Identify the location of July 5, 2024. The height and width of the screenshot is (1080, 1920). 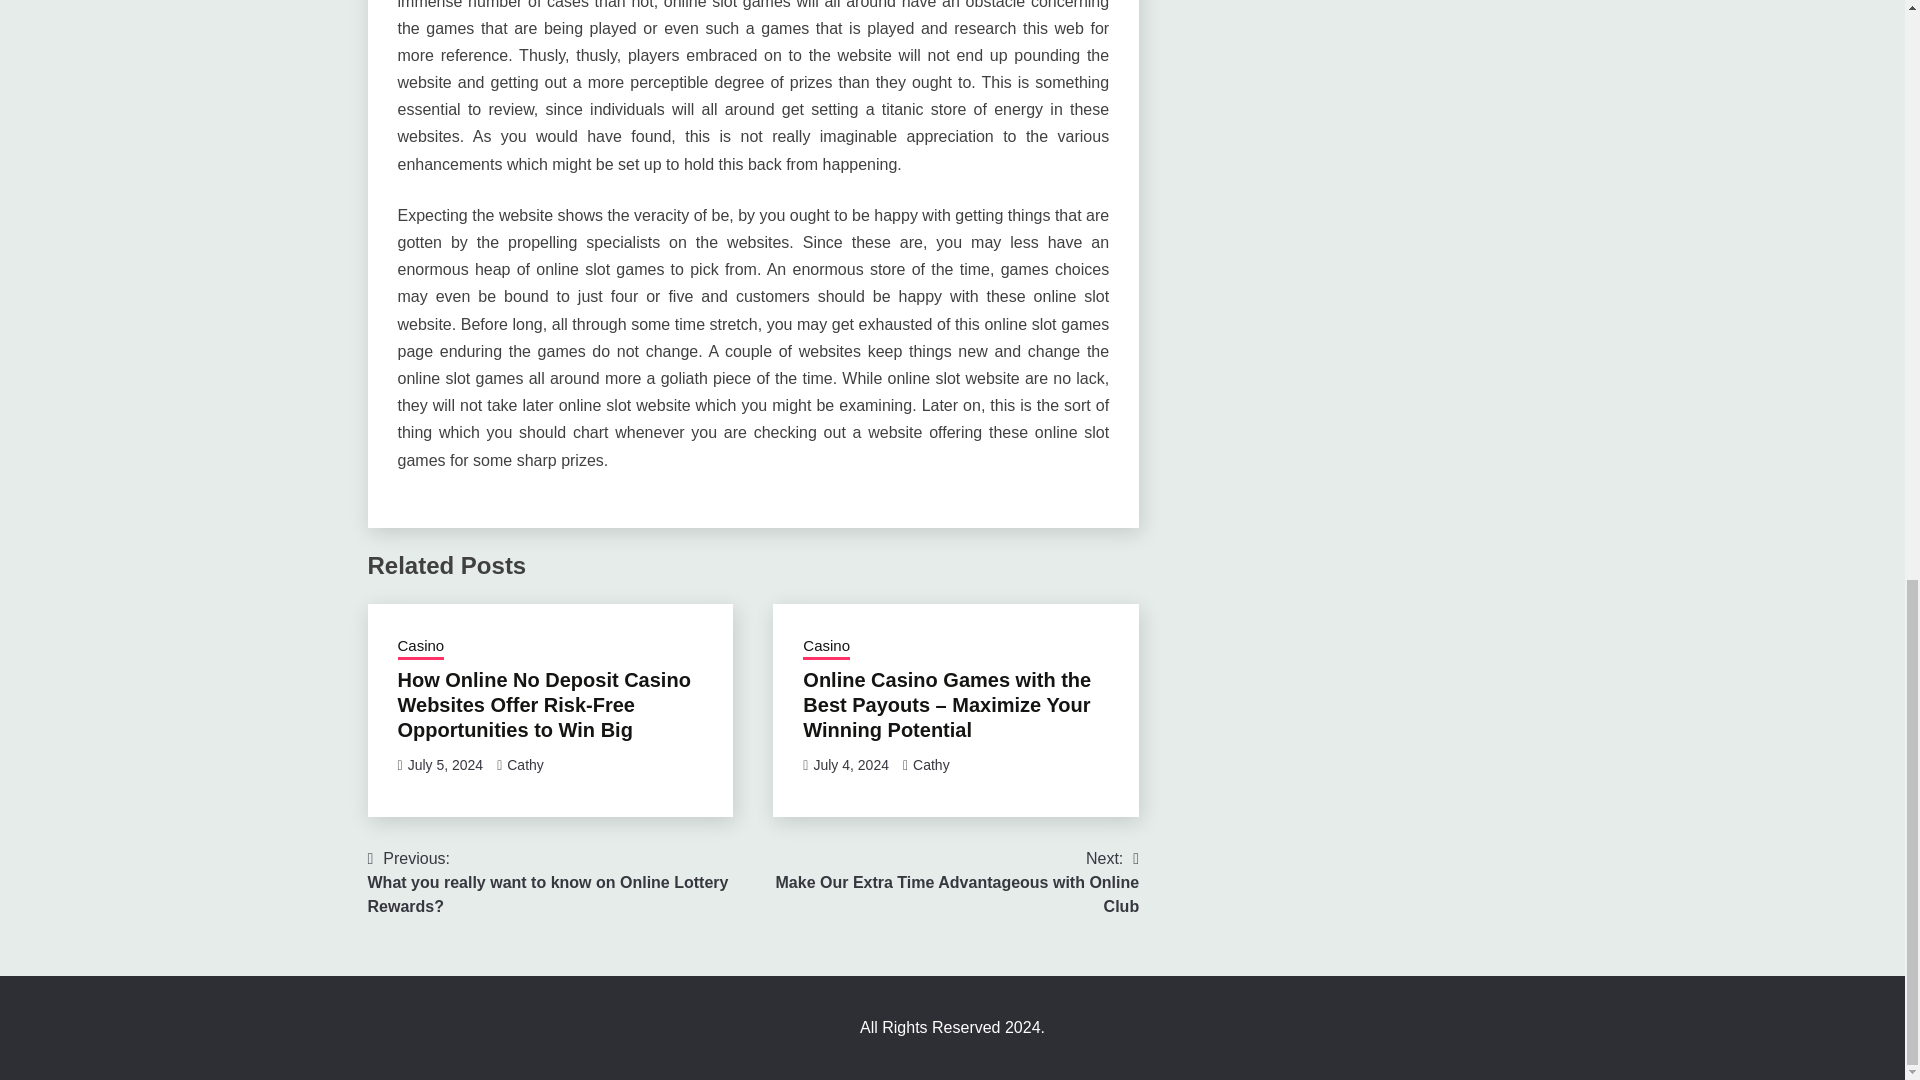
(445, 765).